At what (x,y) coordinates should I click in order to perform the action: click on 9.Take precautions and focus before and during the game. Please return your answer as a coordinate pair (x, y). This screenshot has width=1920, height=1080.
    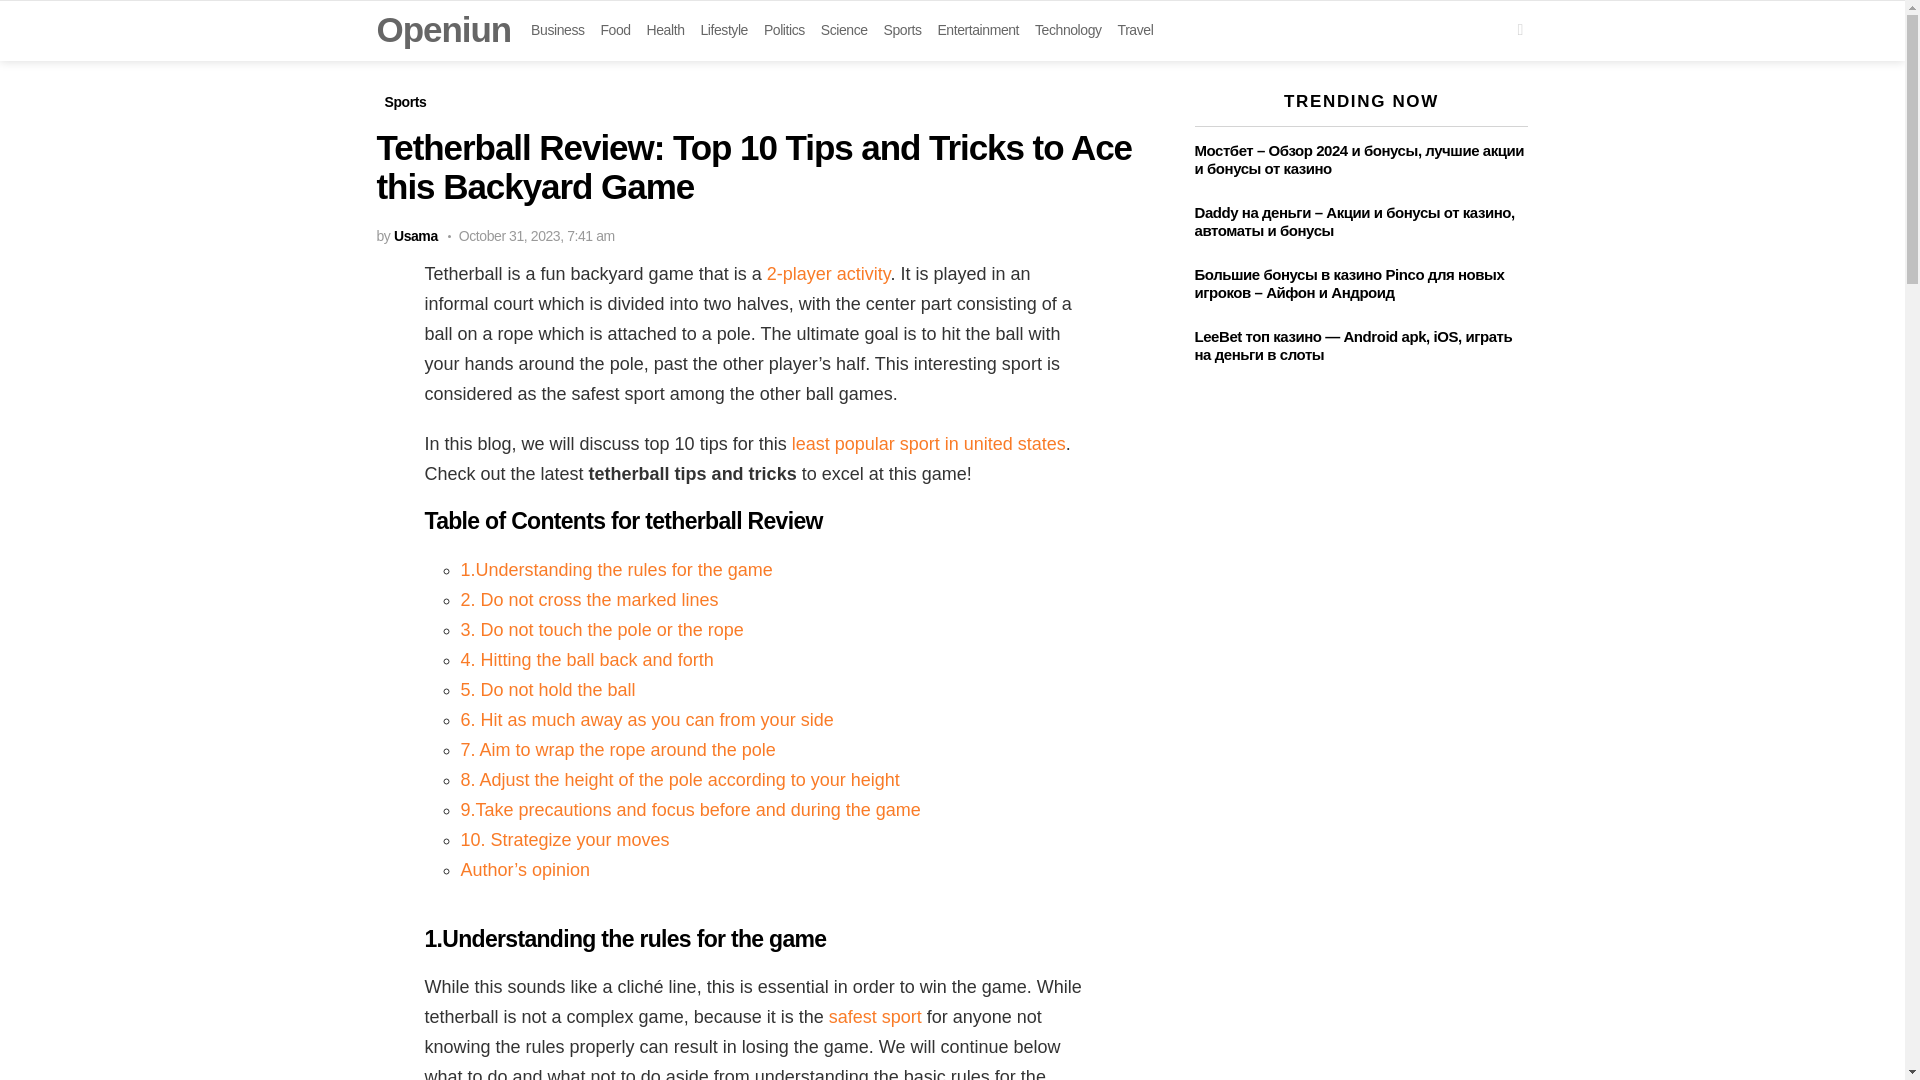
    Looking at the image, I should click on (690, 810).